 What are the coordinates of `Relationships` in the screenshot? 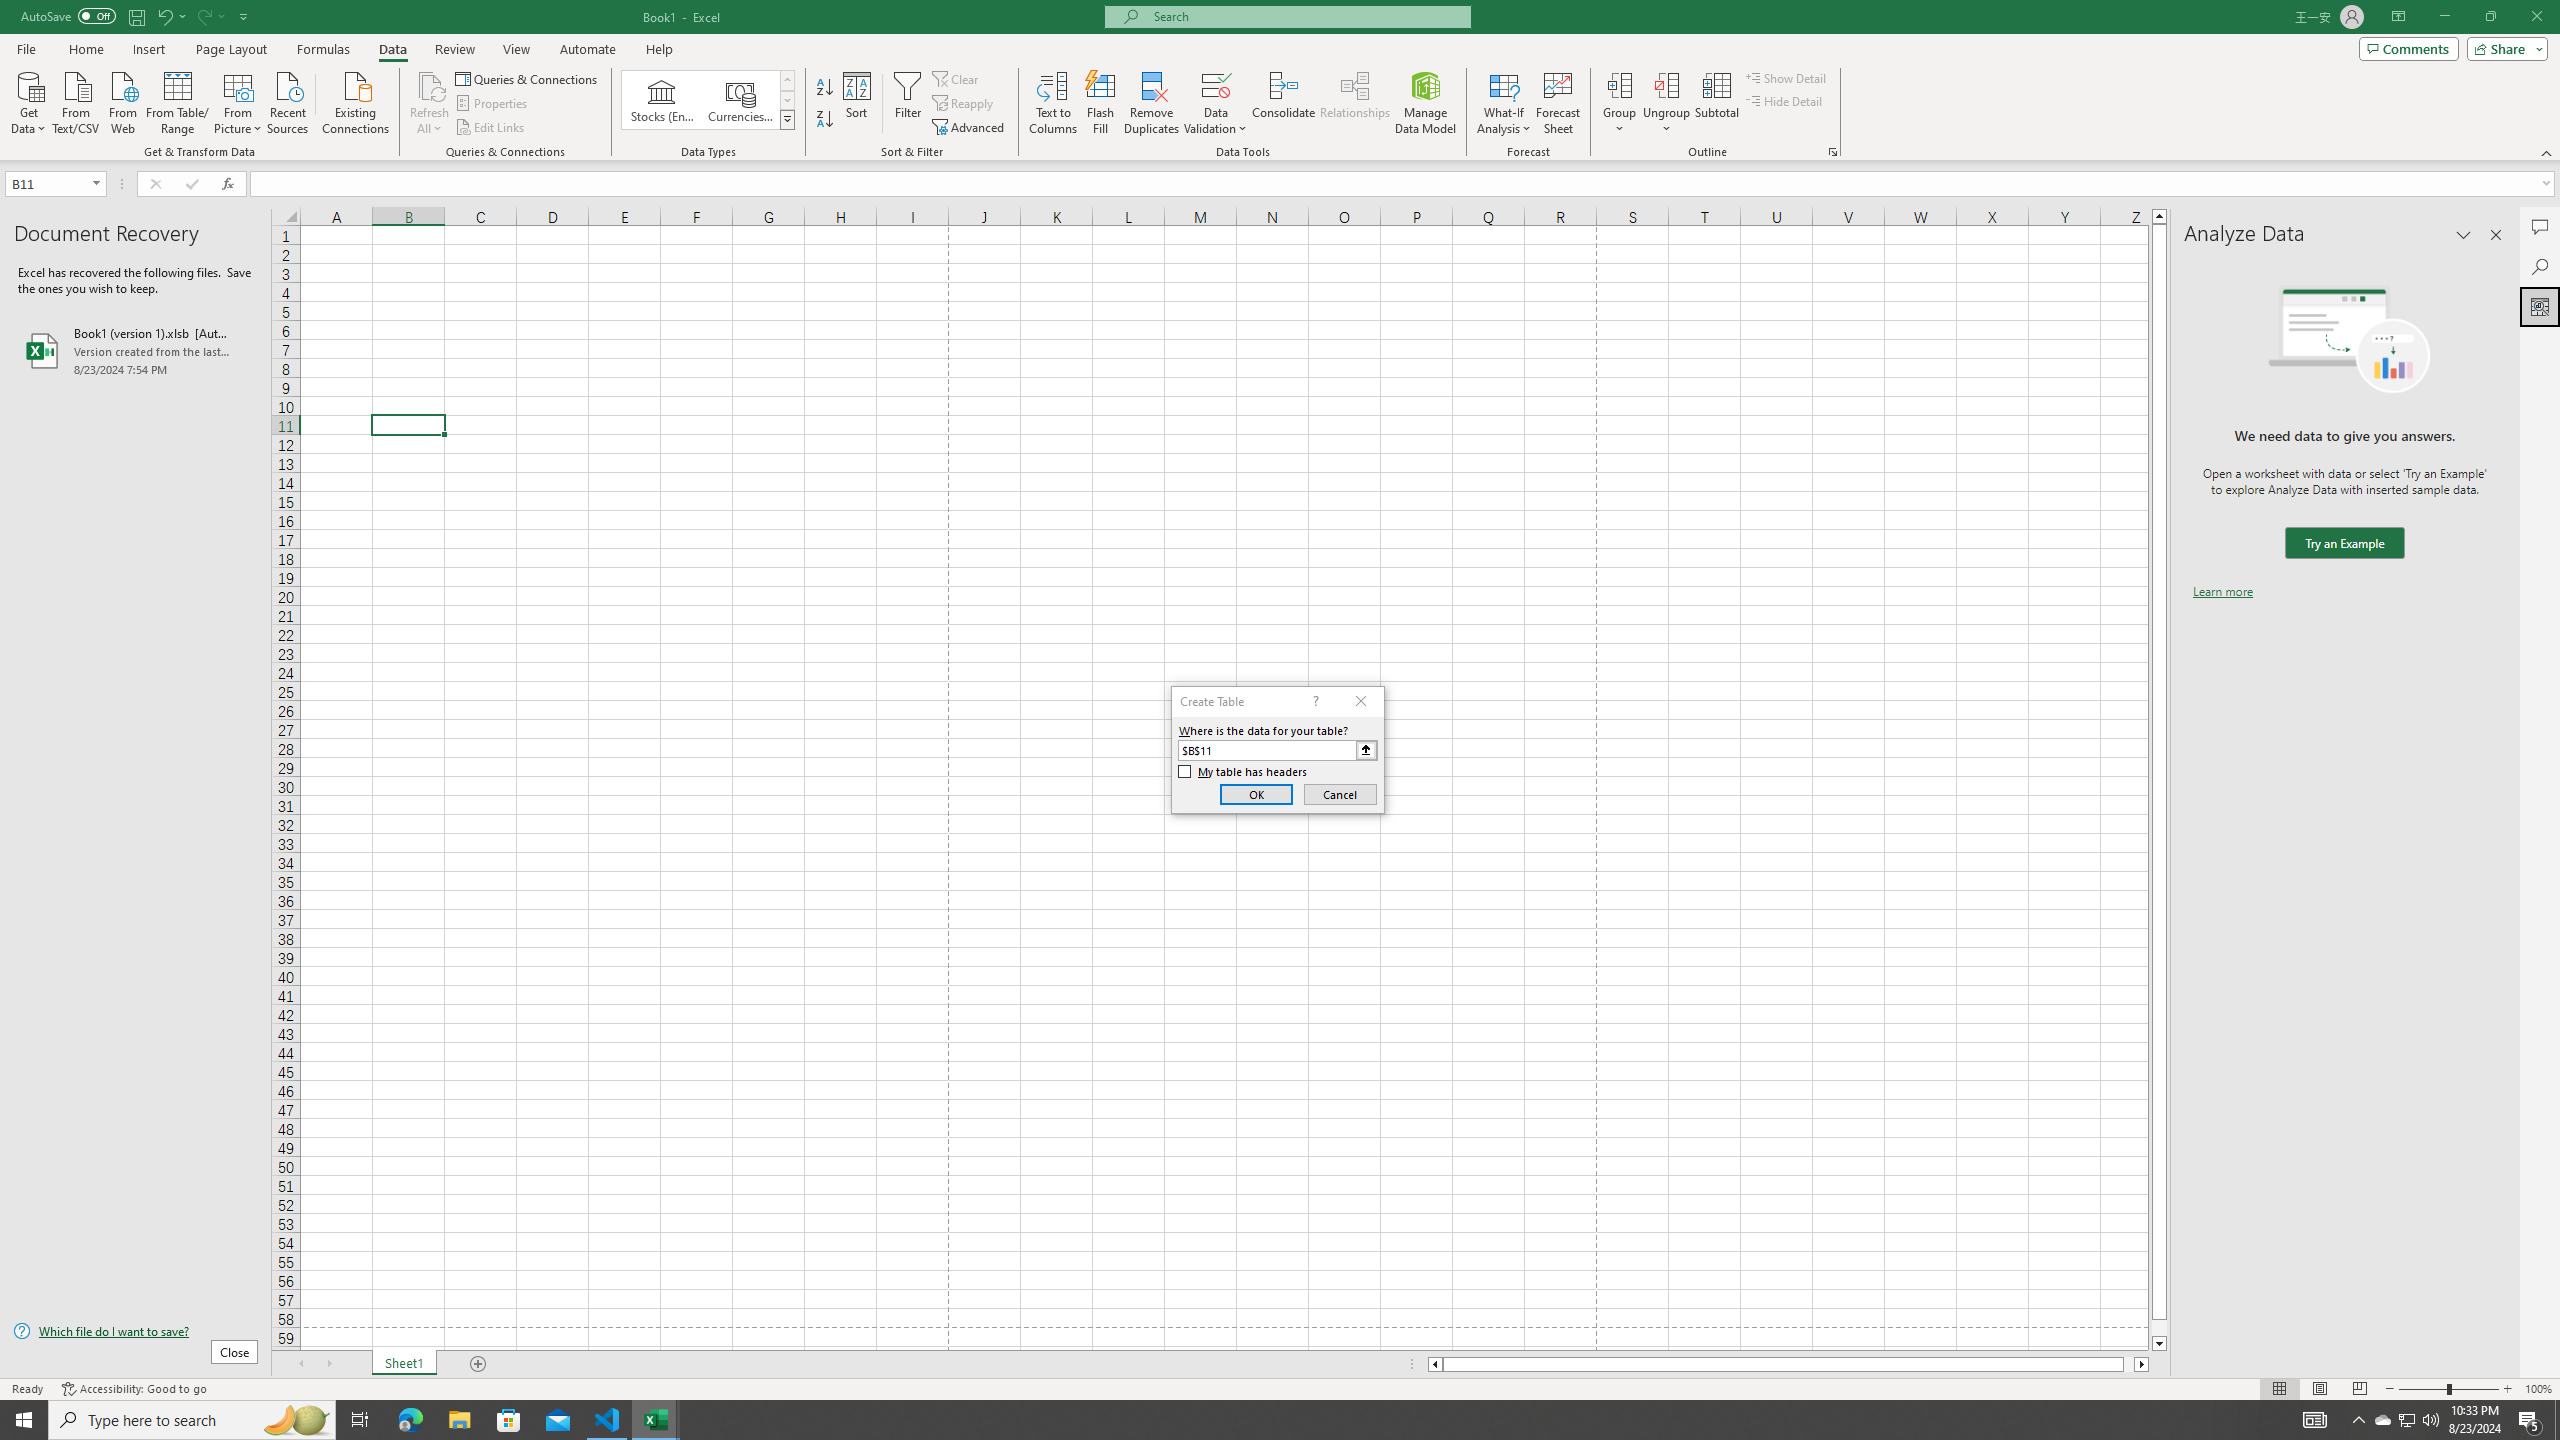 It's located at (1355, 103).